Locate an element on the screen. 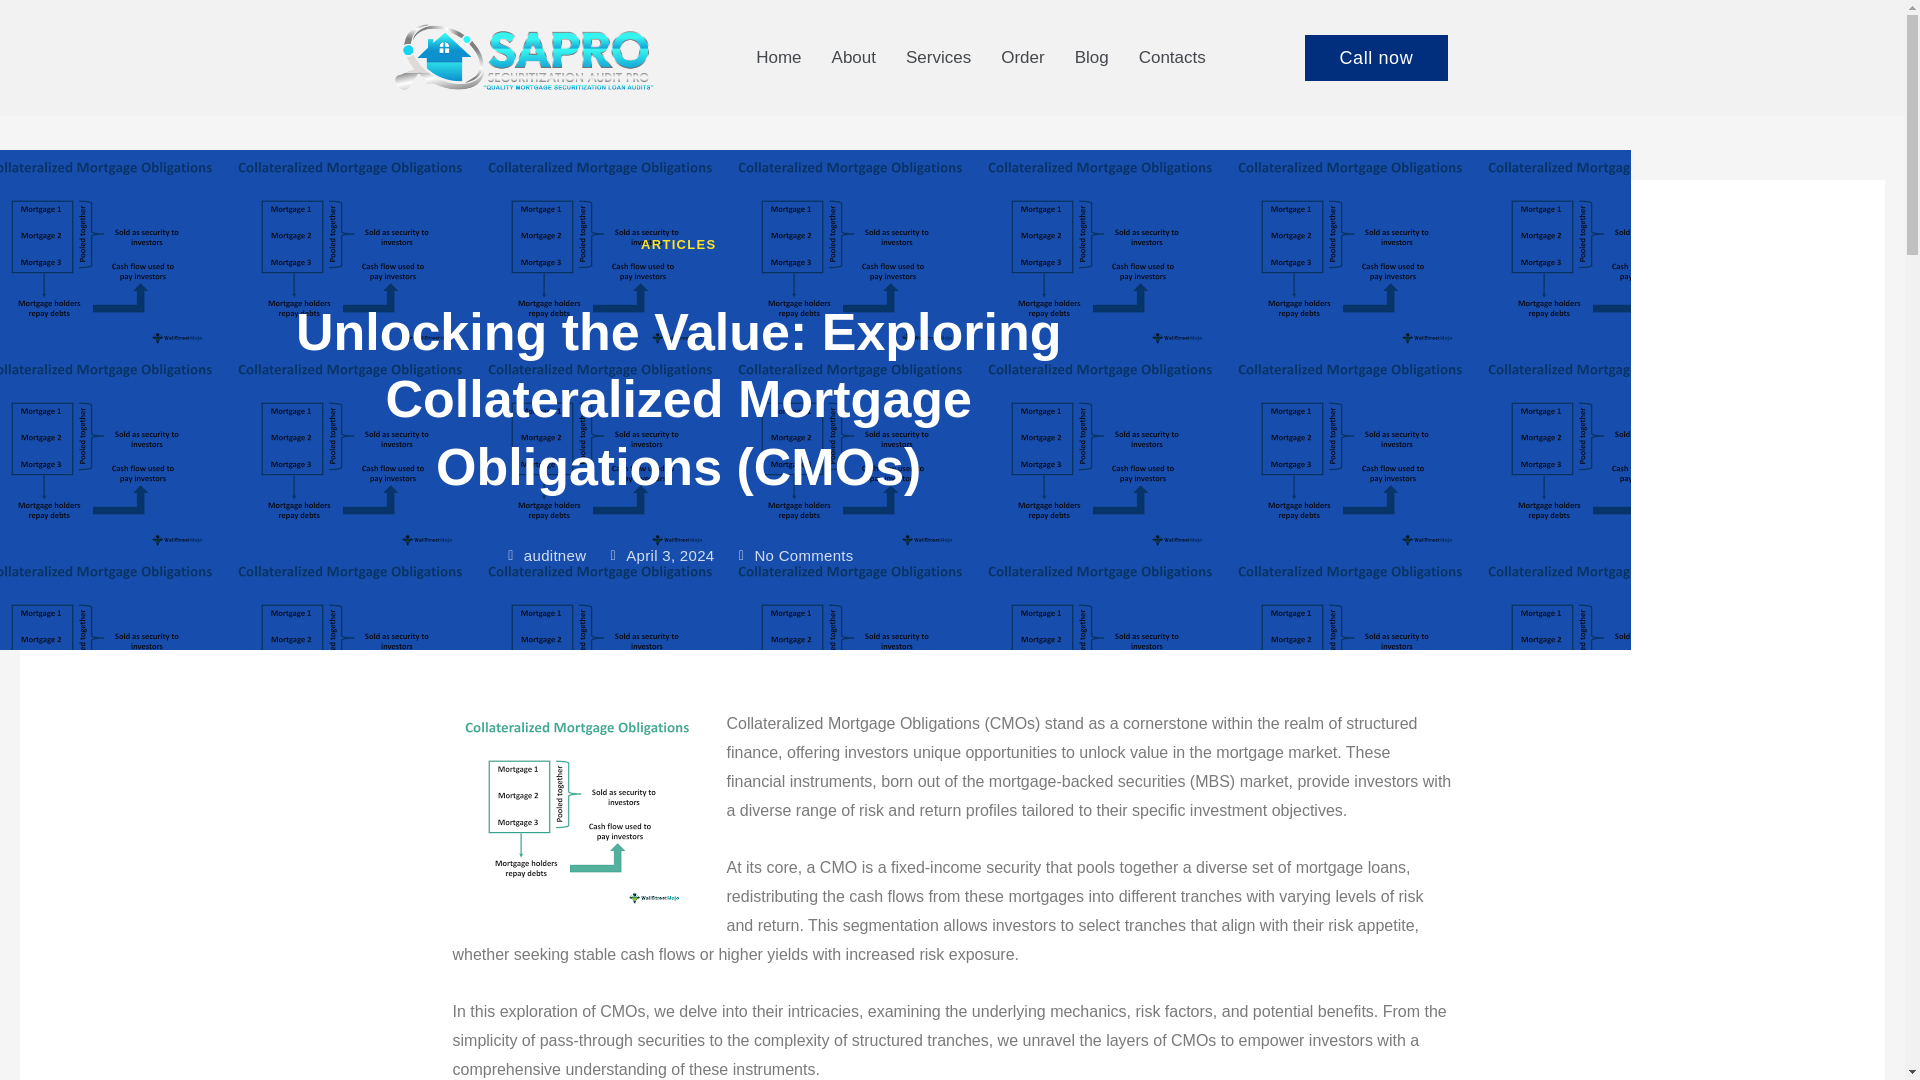  About is located at coordinates (854, 57).